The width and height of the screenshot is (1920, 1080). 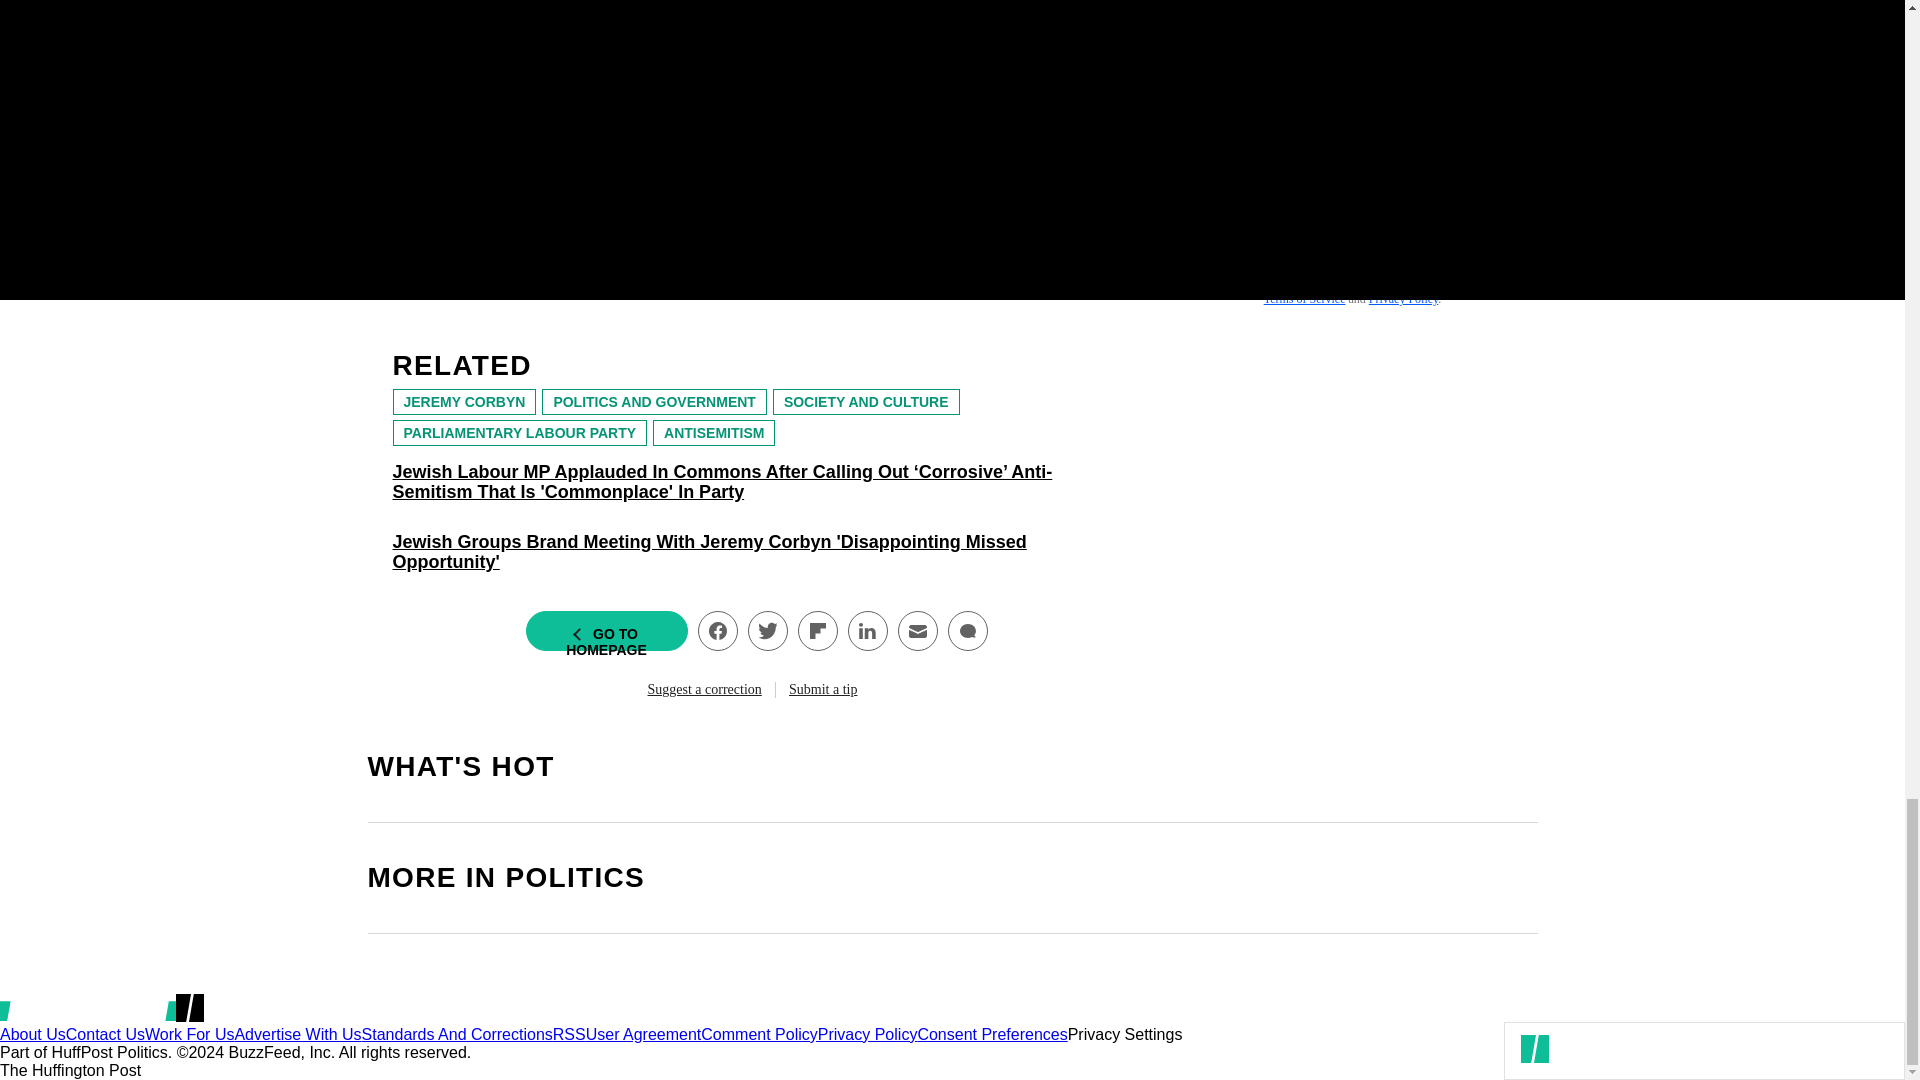 What do you see at coordinates (1448, 218) in the screenshot?
I see `SIGN UP` at bounding box center [1448, 218].